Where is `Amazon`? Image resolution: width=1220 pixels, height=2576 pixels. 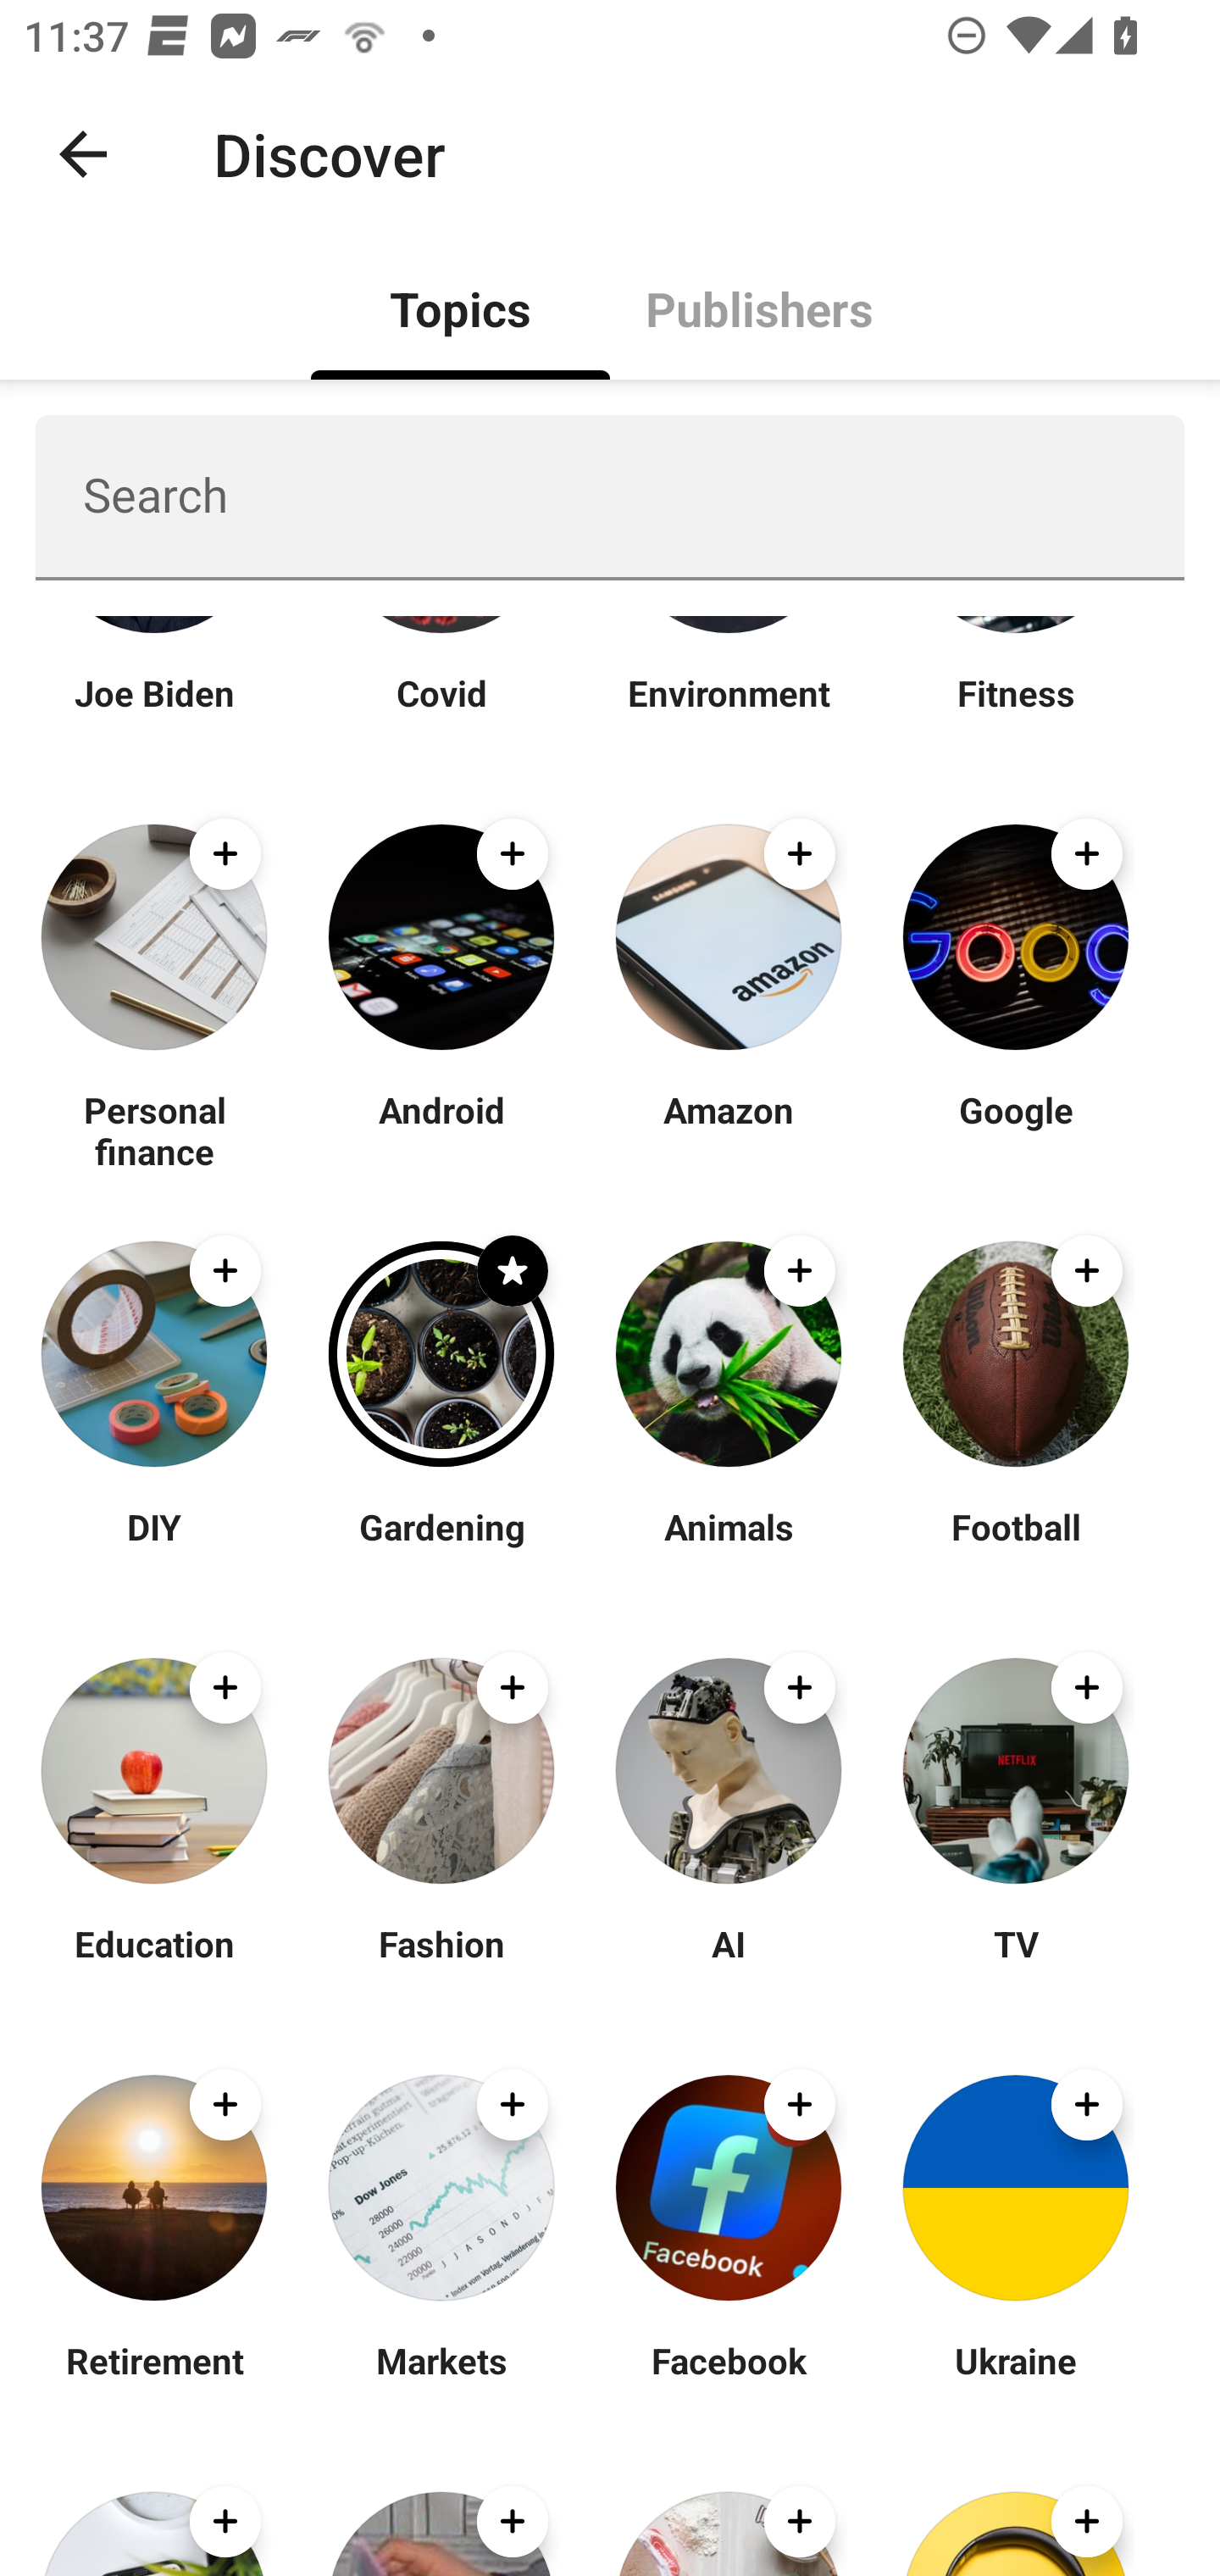 Amazon is located at coordinates (729, 1129).